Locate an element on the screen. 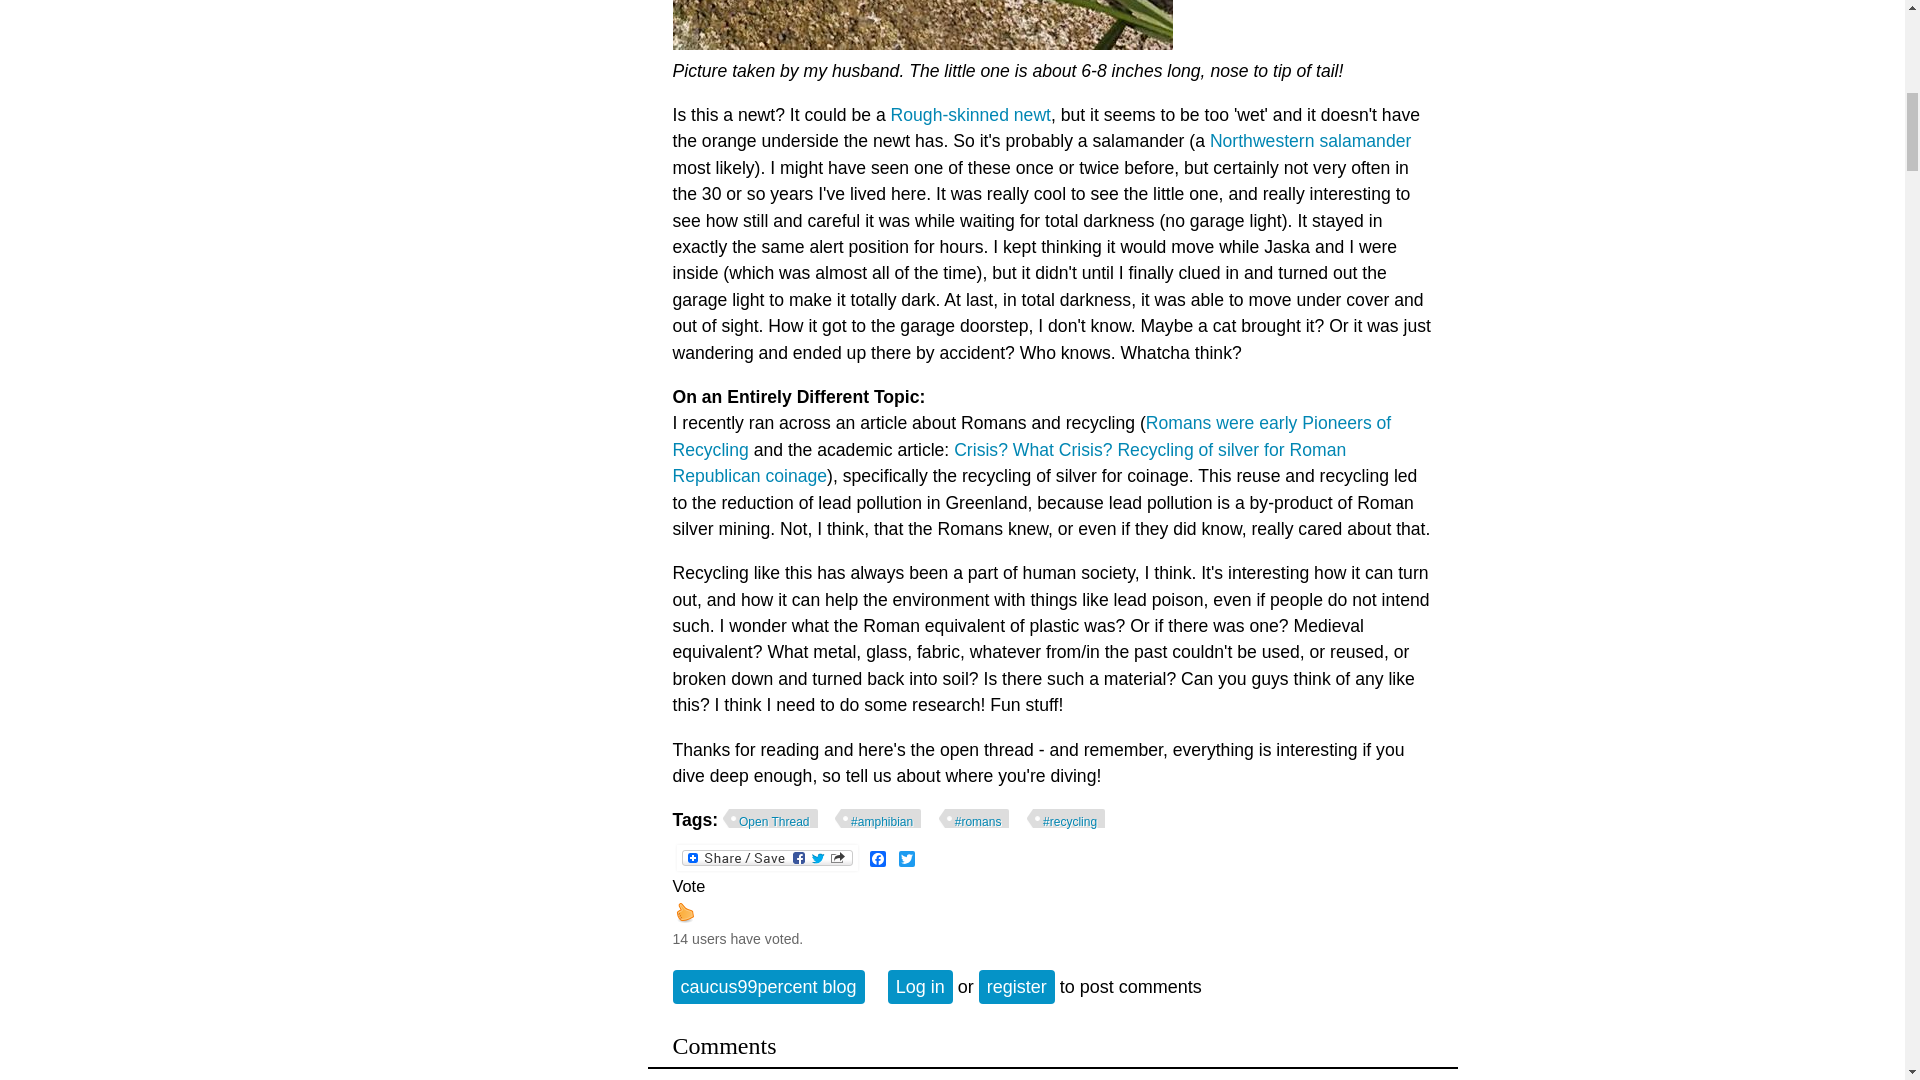 The width and height of the screenshot is (1920, 1080). Rough-skinned newt is located at coordinates (970, 114).